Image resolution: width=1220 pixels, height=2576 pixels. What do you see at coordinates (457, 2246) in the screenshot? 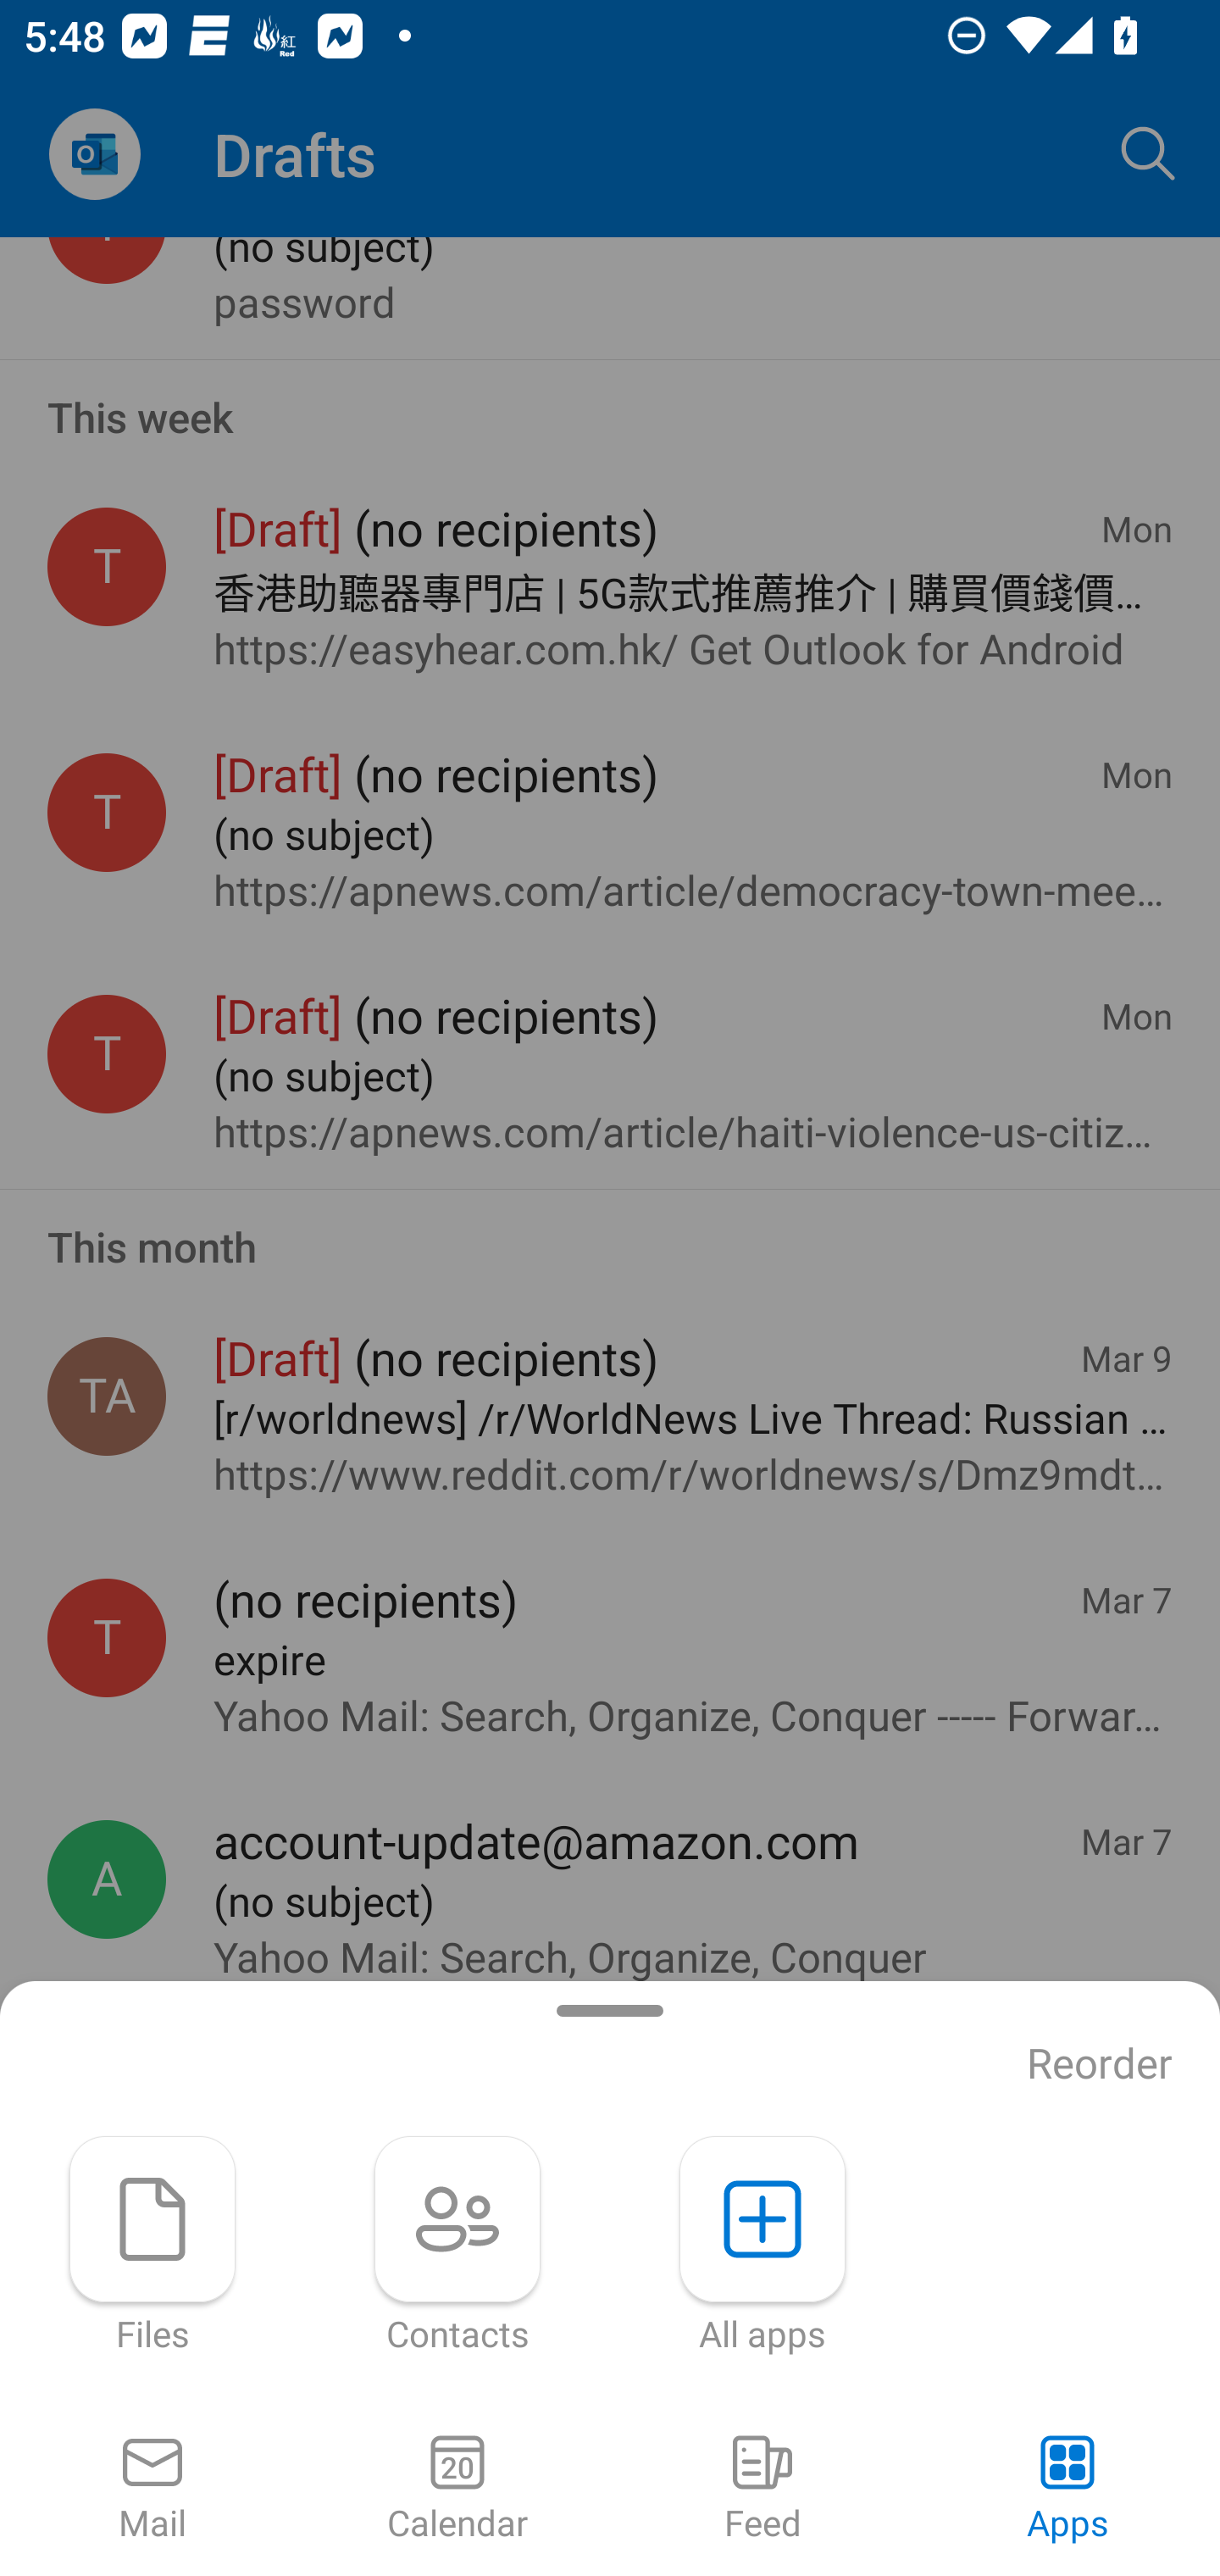
I see `Contacts` at bounding box center [457, 2246].